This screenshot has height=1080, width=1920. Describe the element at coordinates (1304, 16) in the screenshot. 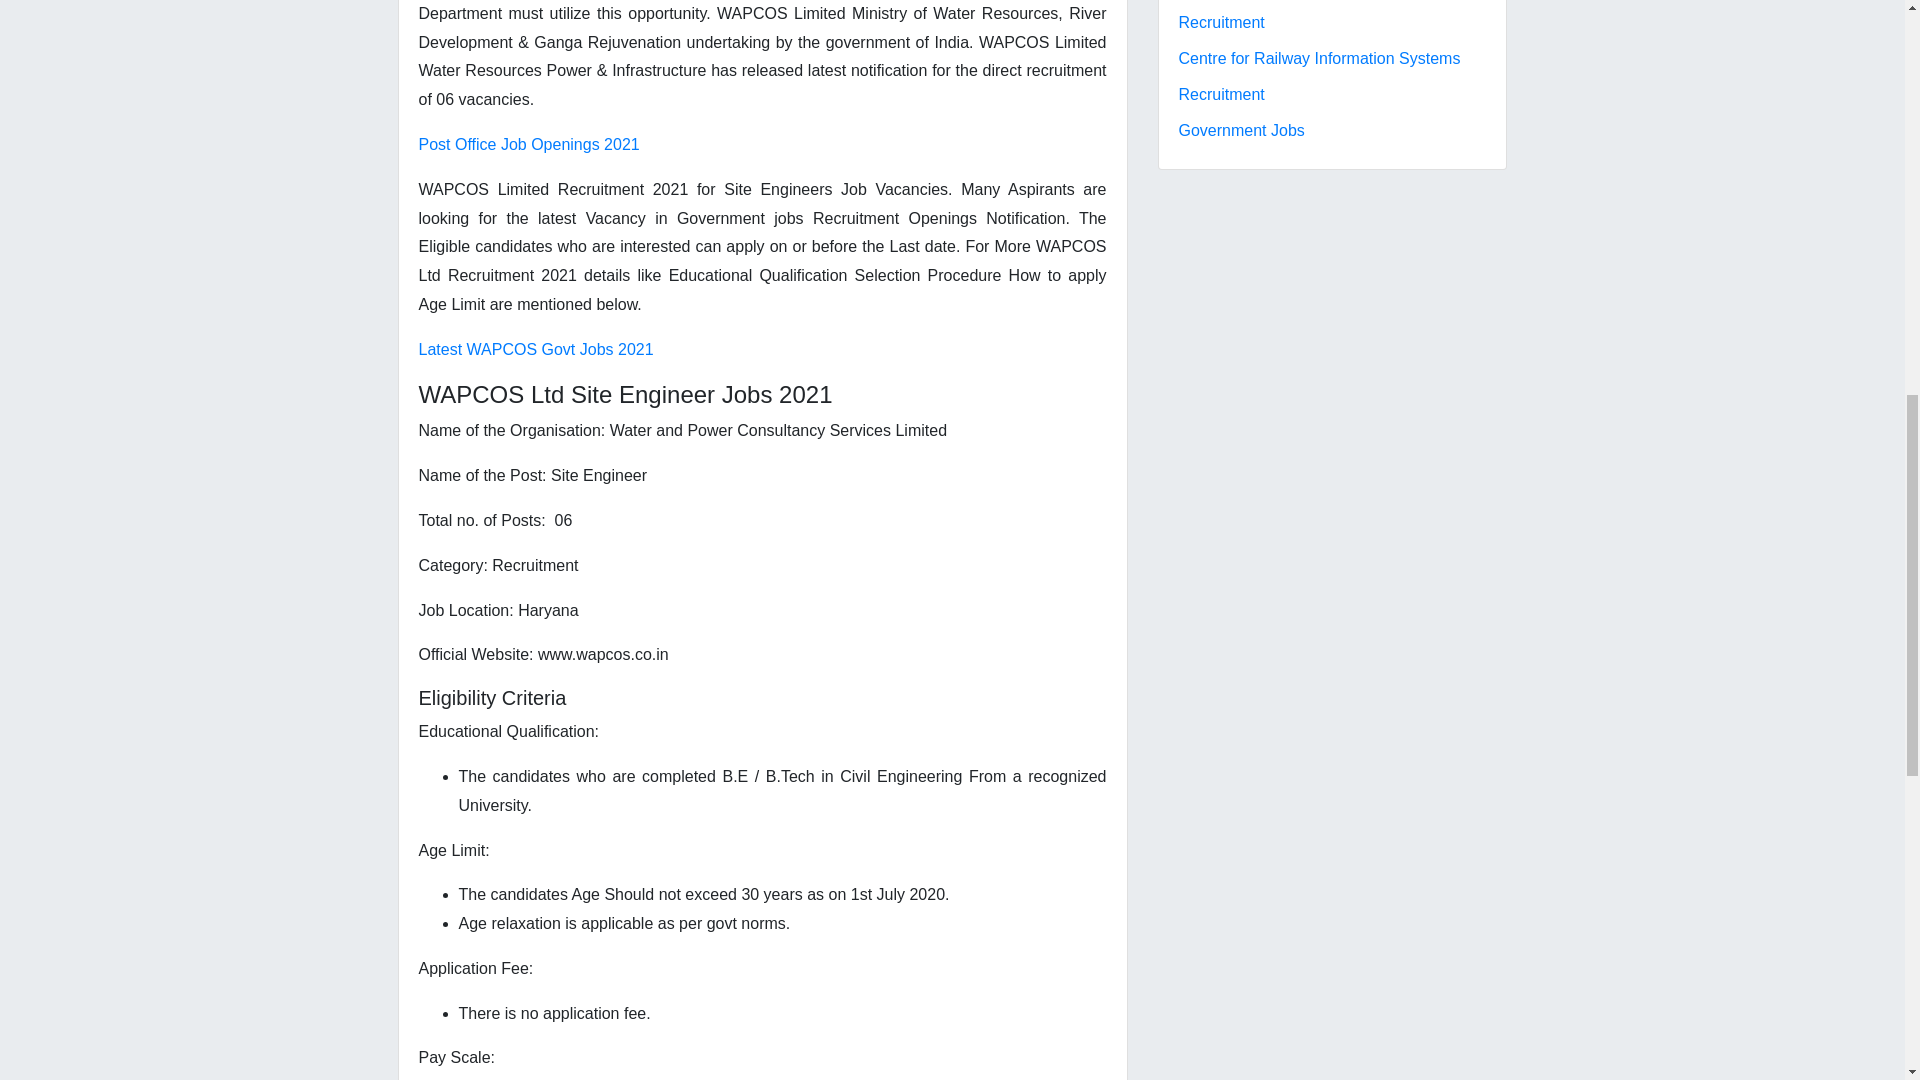

I see `38926 GDS Vacancies - Post Office Recruitment` at that location.